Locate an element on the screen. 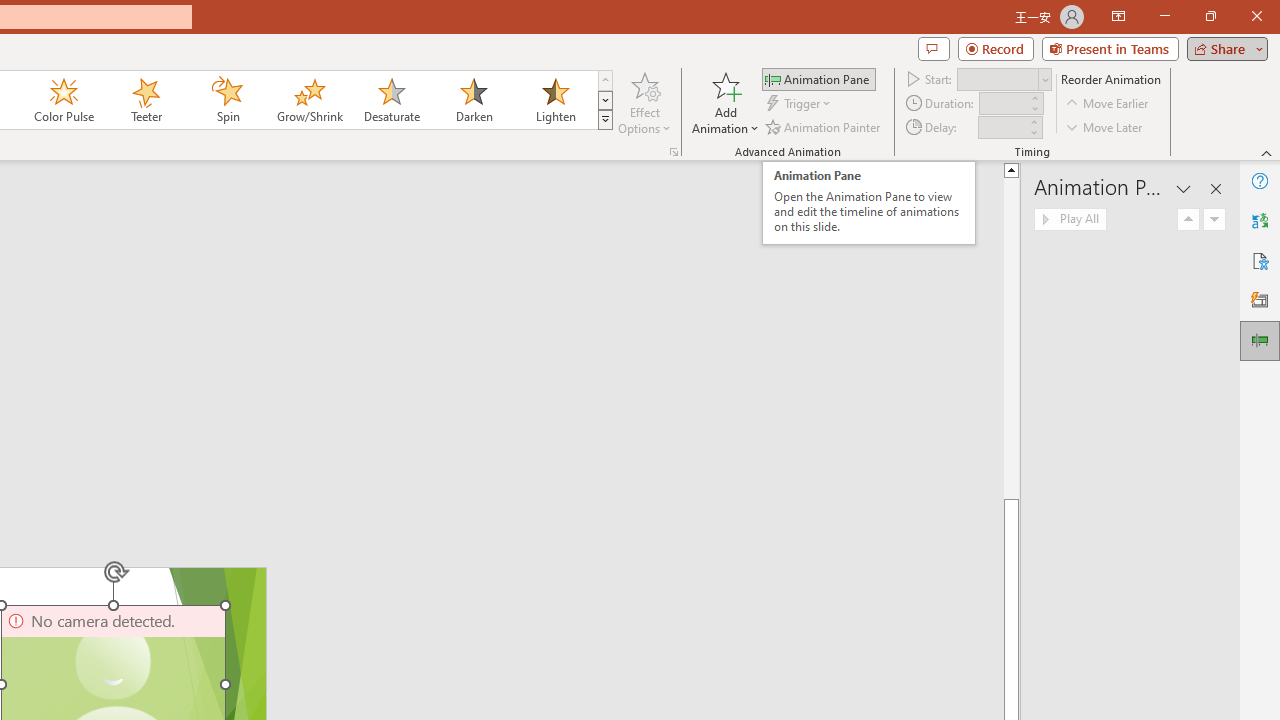 The image size is (1280, 720). Play All is located at coordinates (1070, 220).